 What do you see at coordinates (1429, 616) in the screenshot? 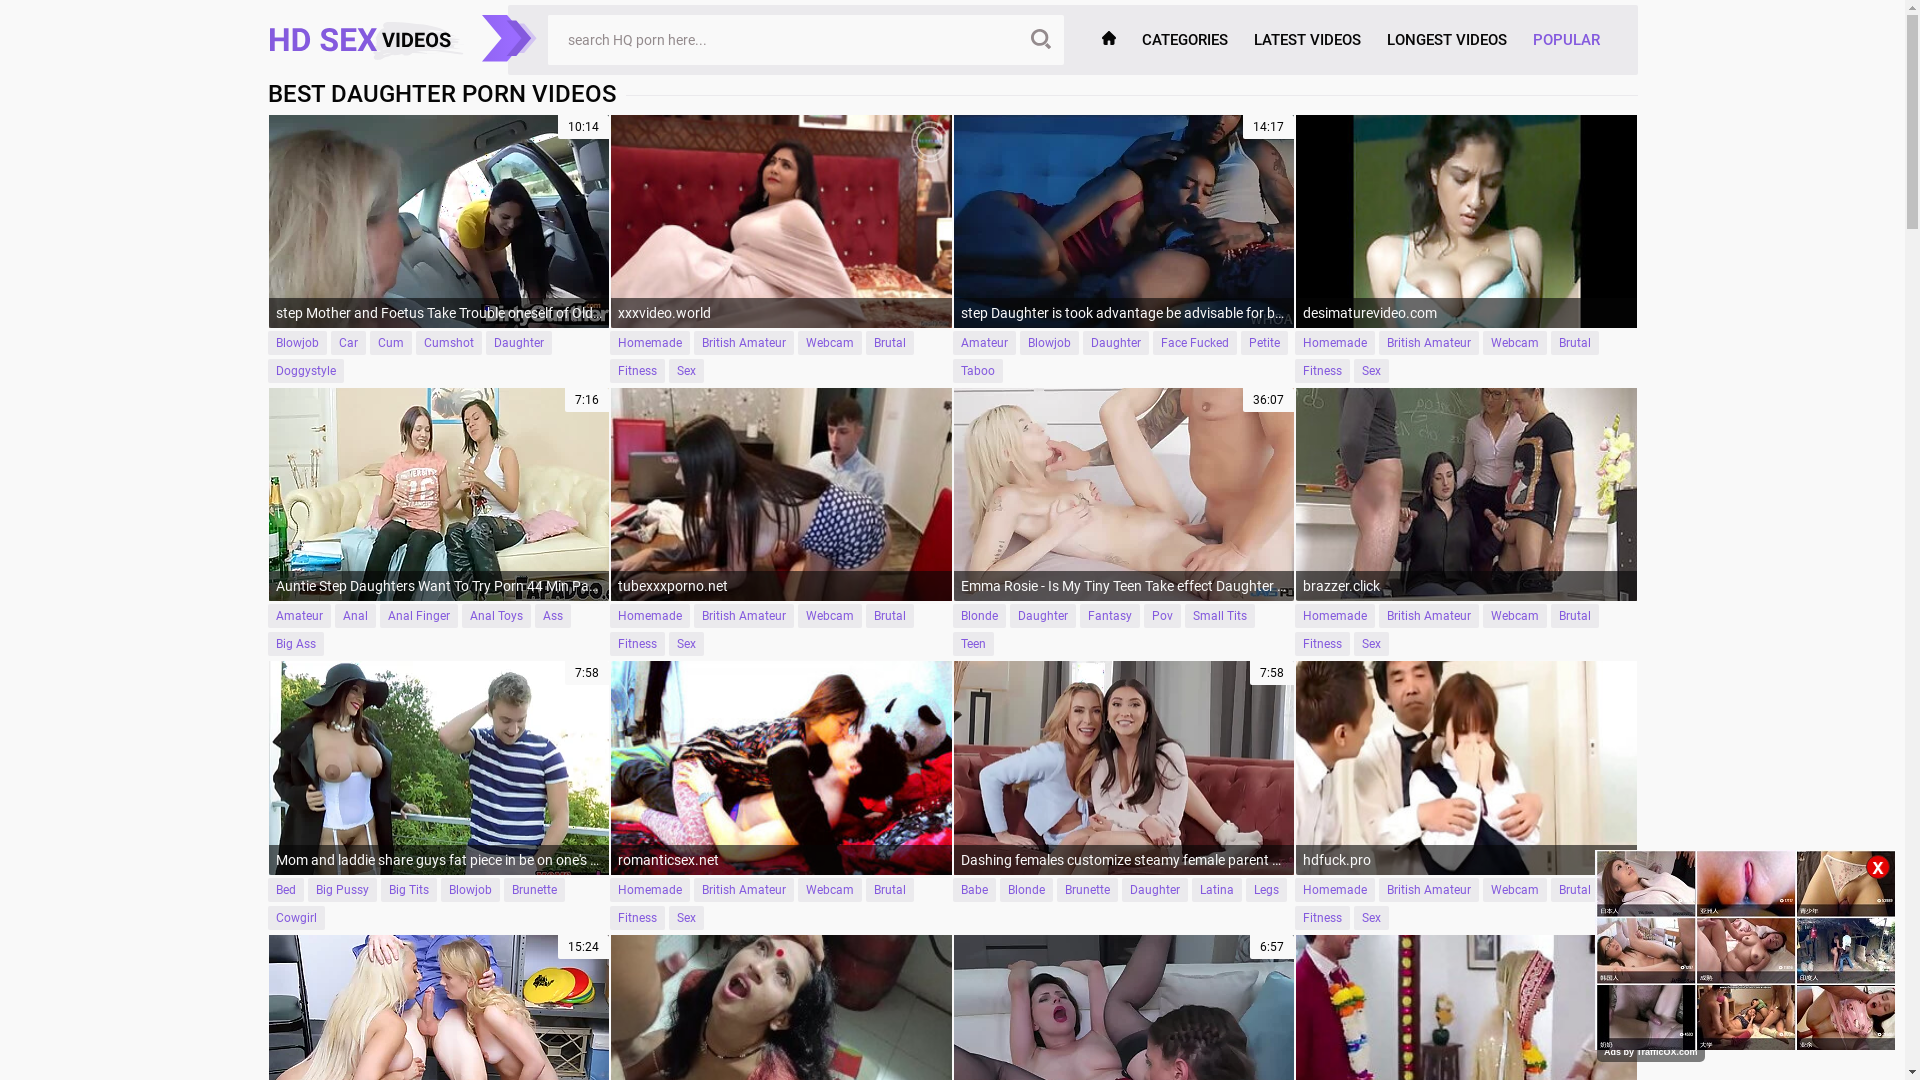
I see `British Amateur` at bounding box center [1429, 616].